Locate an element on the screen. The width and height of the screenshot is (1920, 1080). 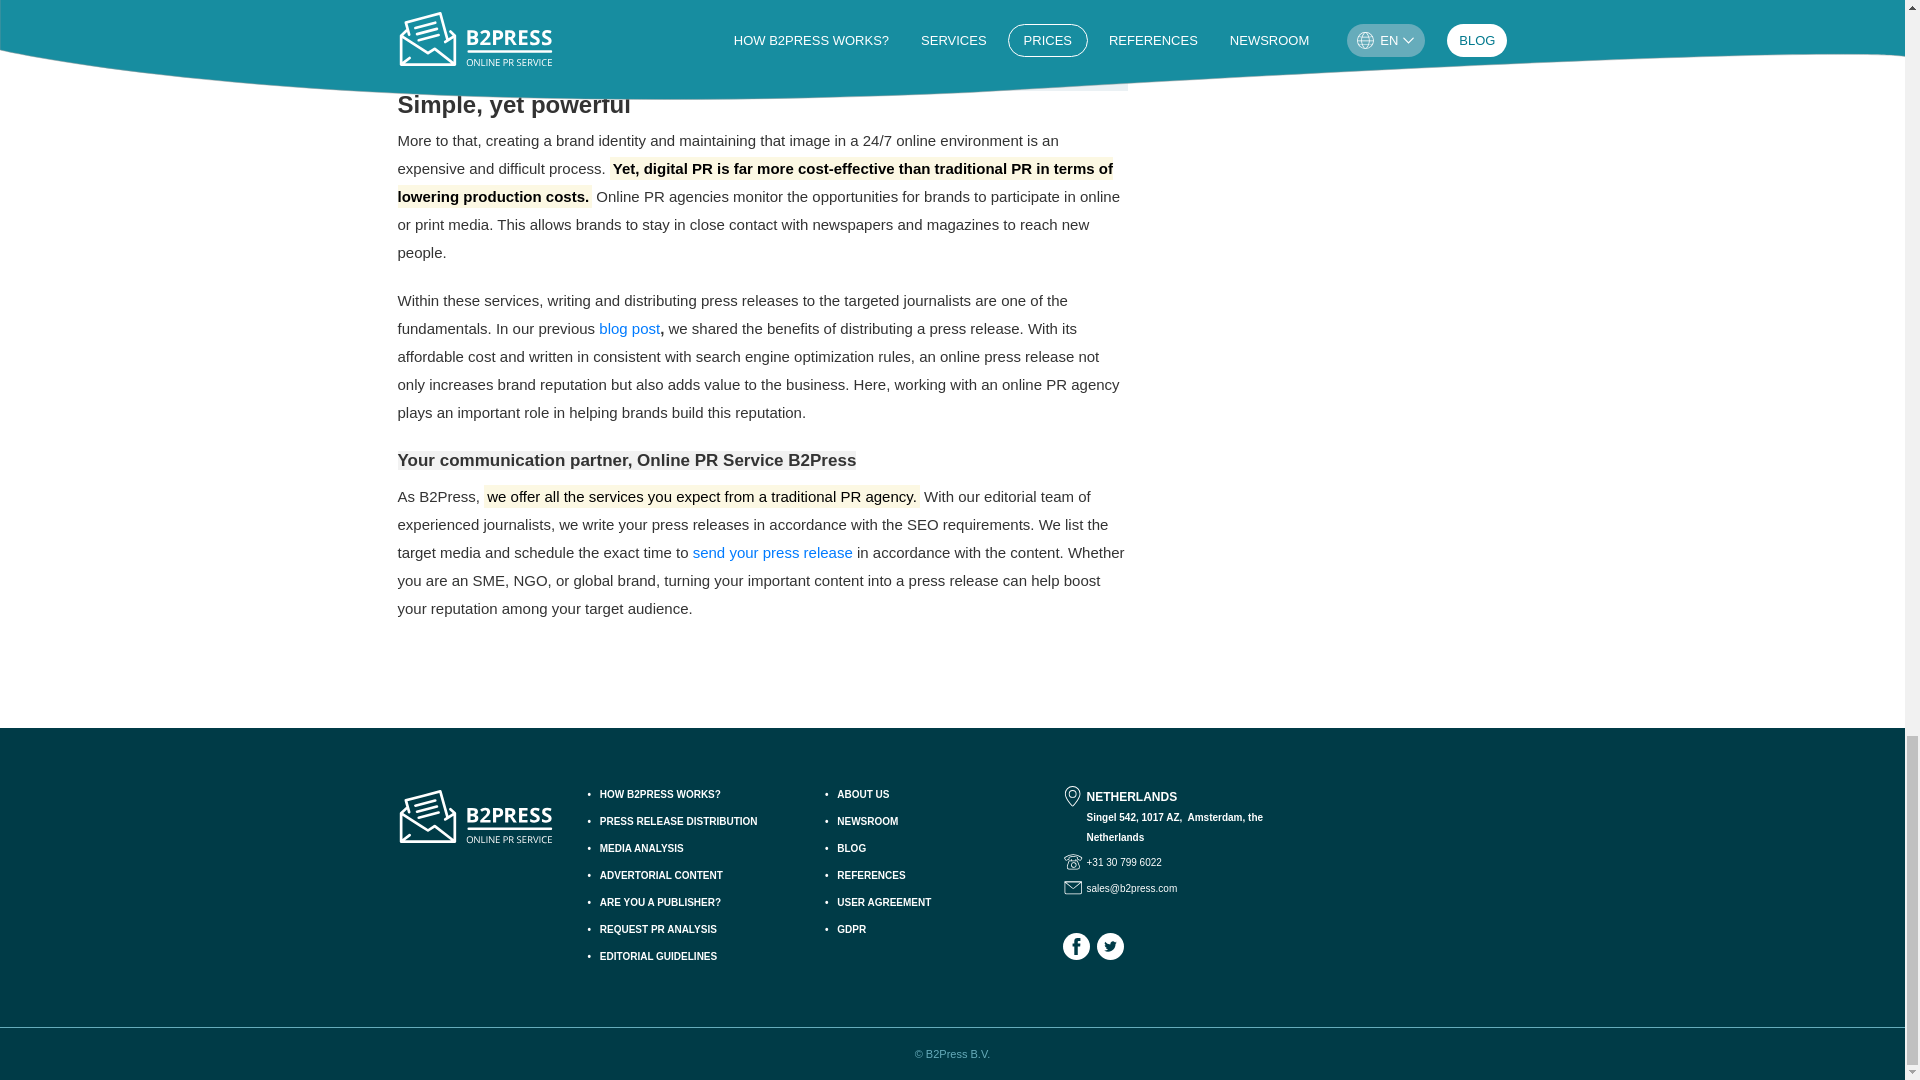
ARE YOU A PUBLISHER? is located at coordinates (698, 903).